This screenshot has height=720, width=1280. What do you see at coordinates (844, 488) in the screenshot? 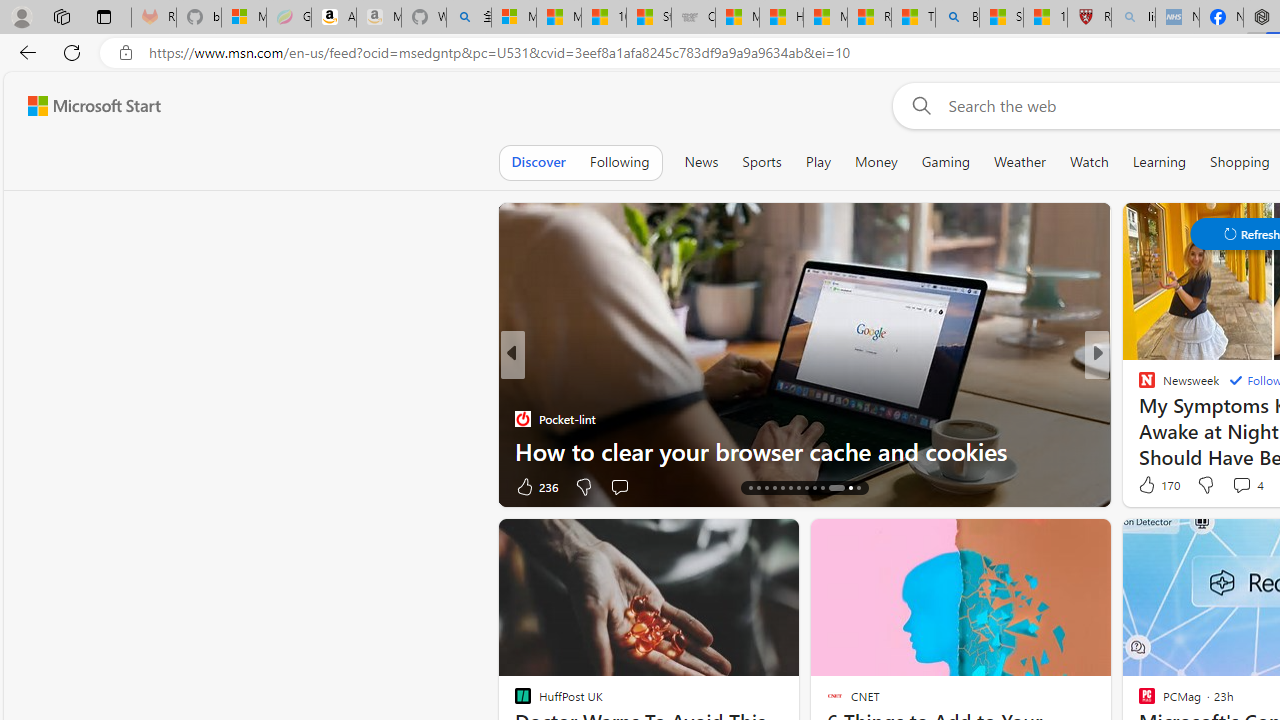
I see `AutomationID: tab-25` at bounding box center [844, 488].